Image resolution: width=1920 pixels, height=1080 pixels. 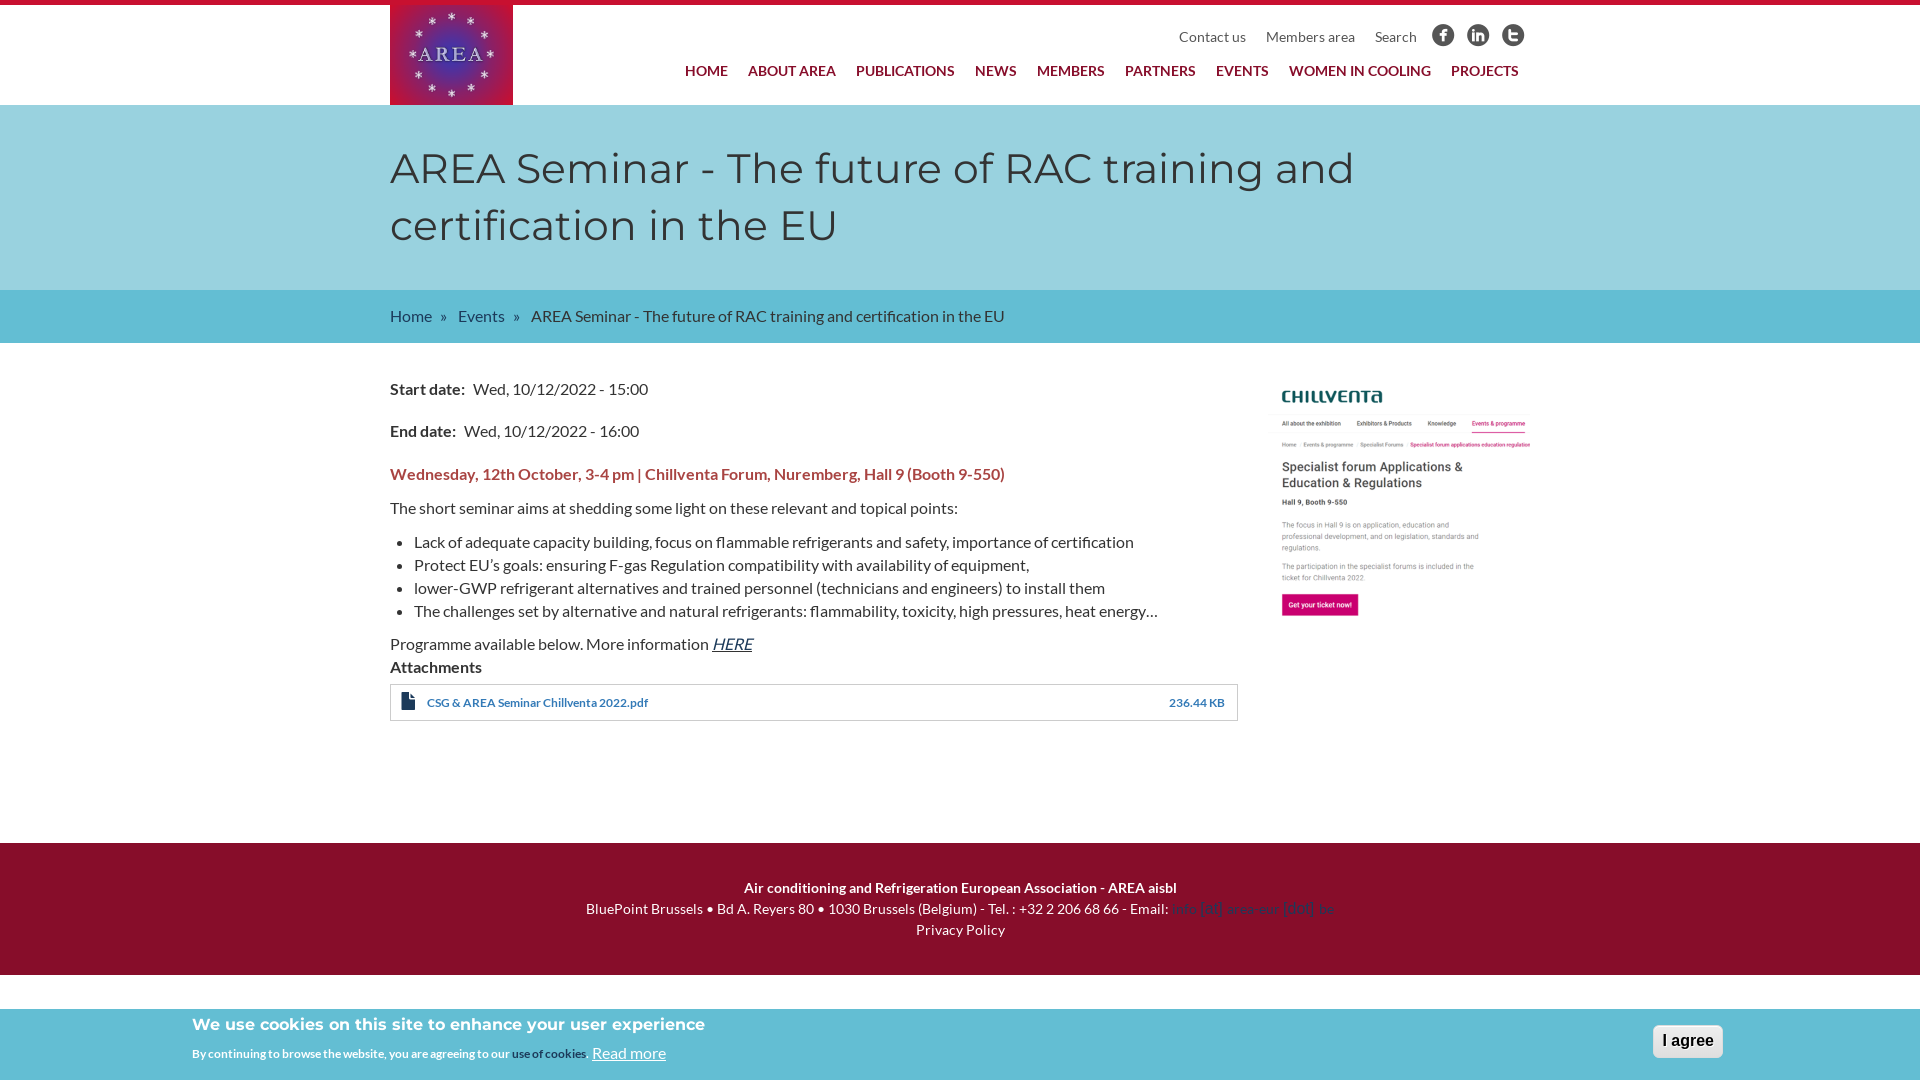 What do you see at coordinates (1396, 37) in the screenshot?
I see `Search` at bounding box center [1396, 37].